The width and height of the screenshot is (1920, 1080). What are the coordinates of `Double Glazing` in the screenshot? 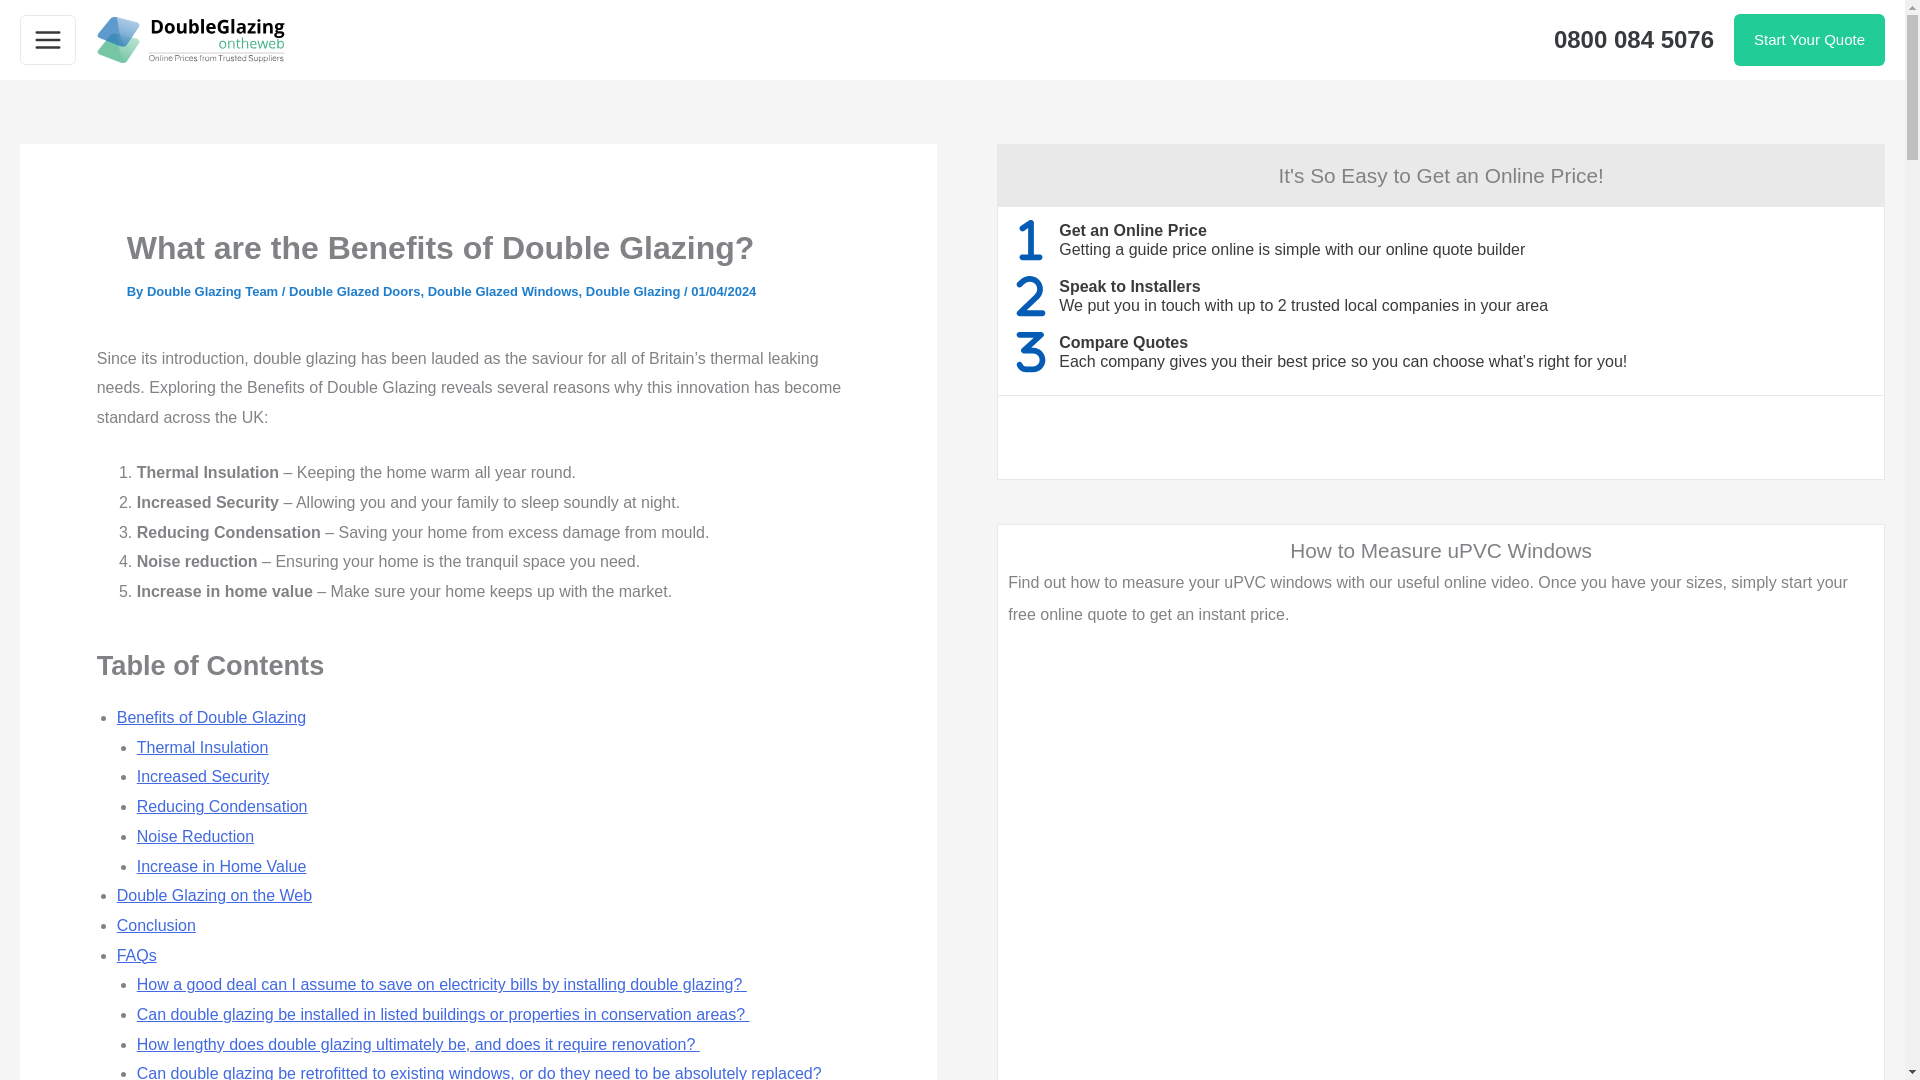 It's located at (633, 292).